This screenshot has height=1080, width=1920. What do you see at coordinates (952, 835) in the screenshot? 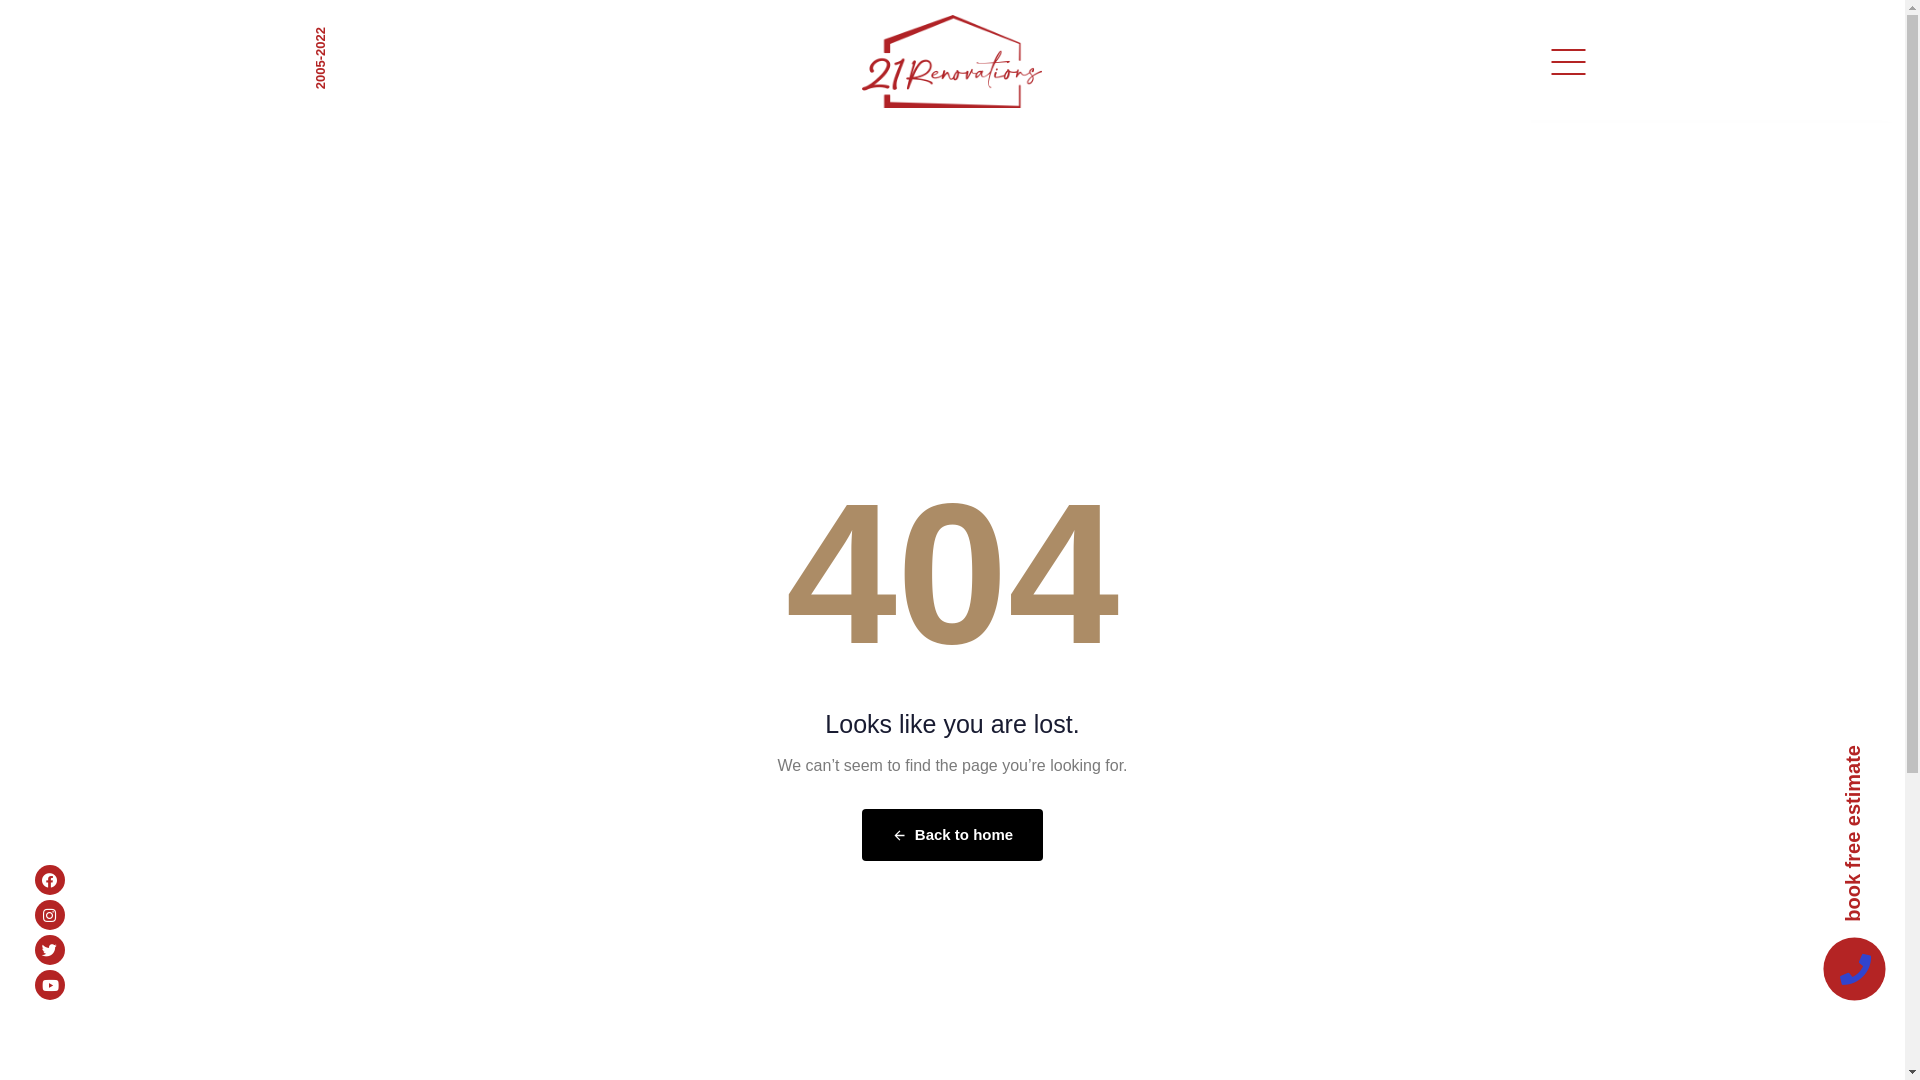
I see `Back to home` at bounding box center [952, 835].